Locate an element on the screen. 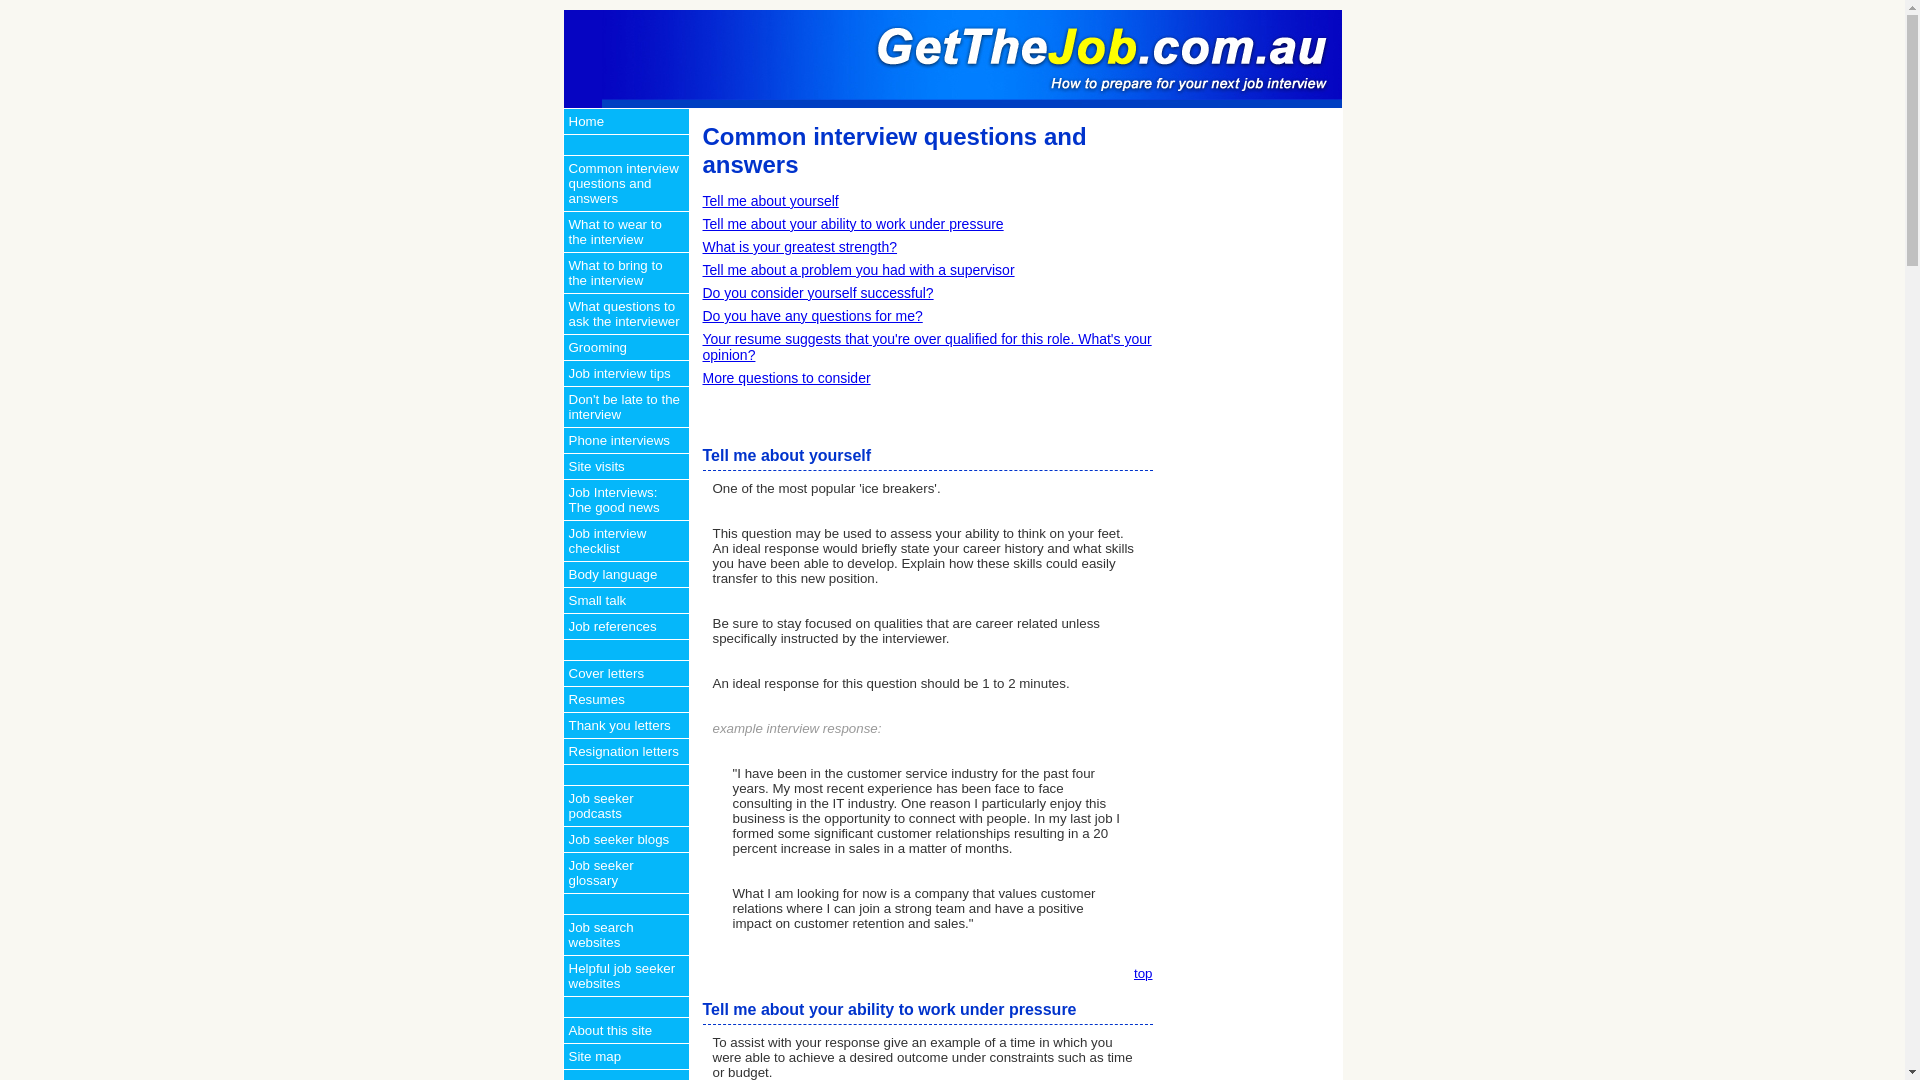  Don't be late to the interview is located at coordinates (626, 406).